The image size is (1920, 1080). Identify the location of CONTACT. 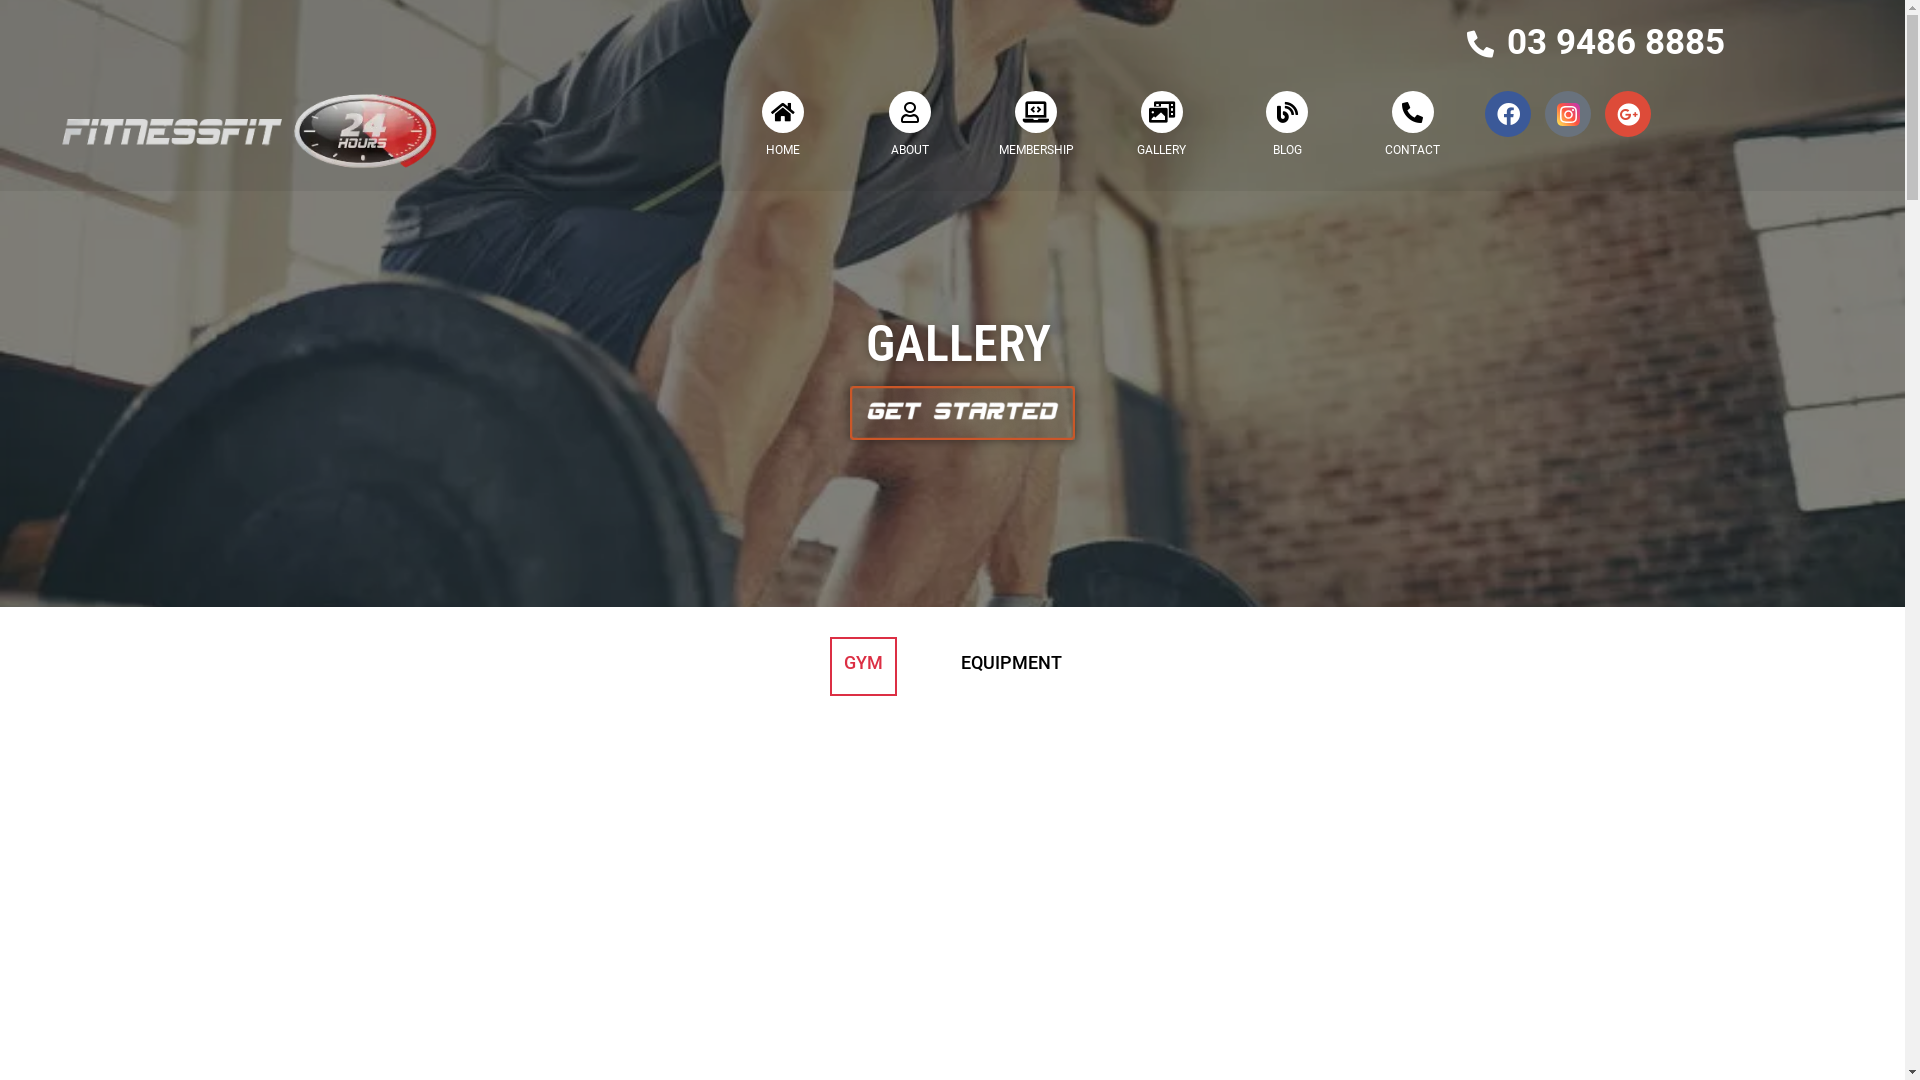
(1412, 150).